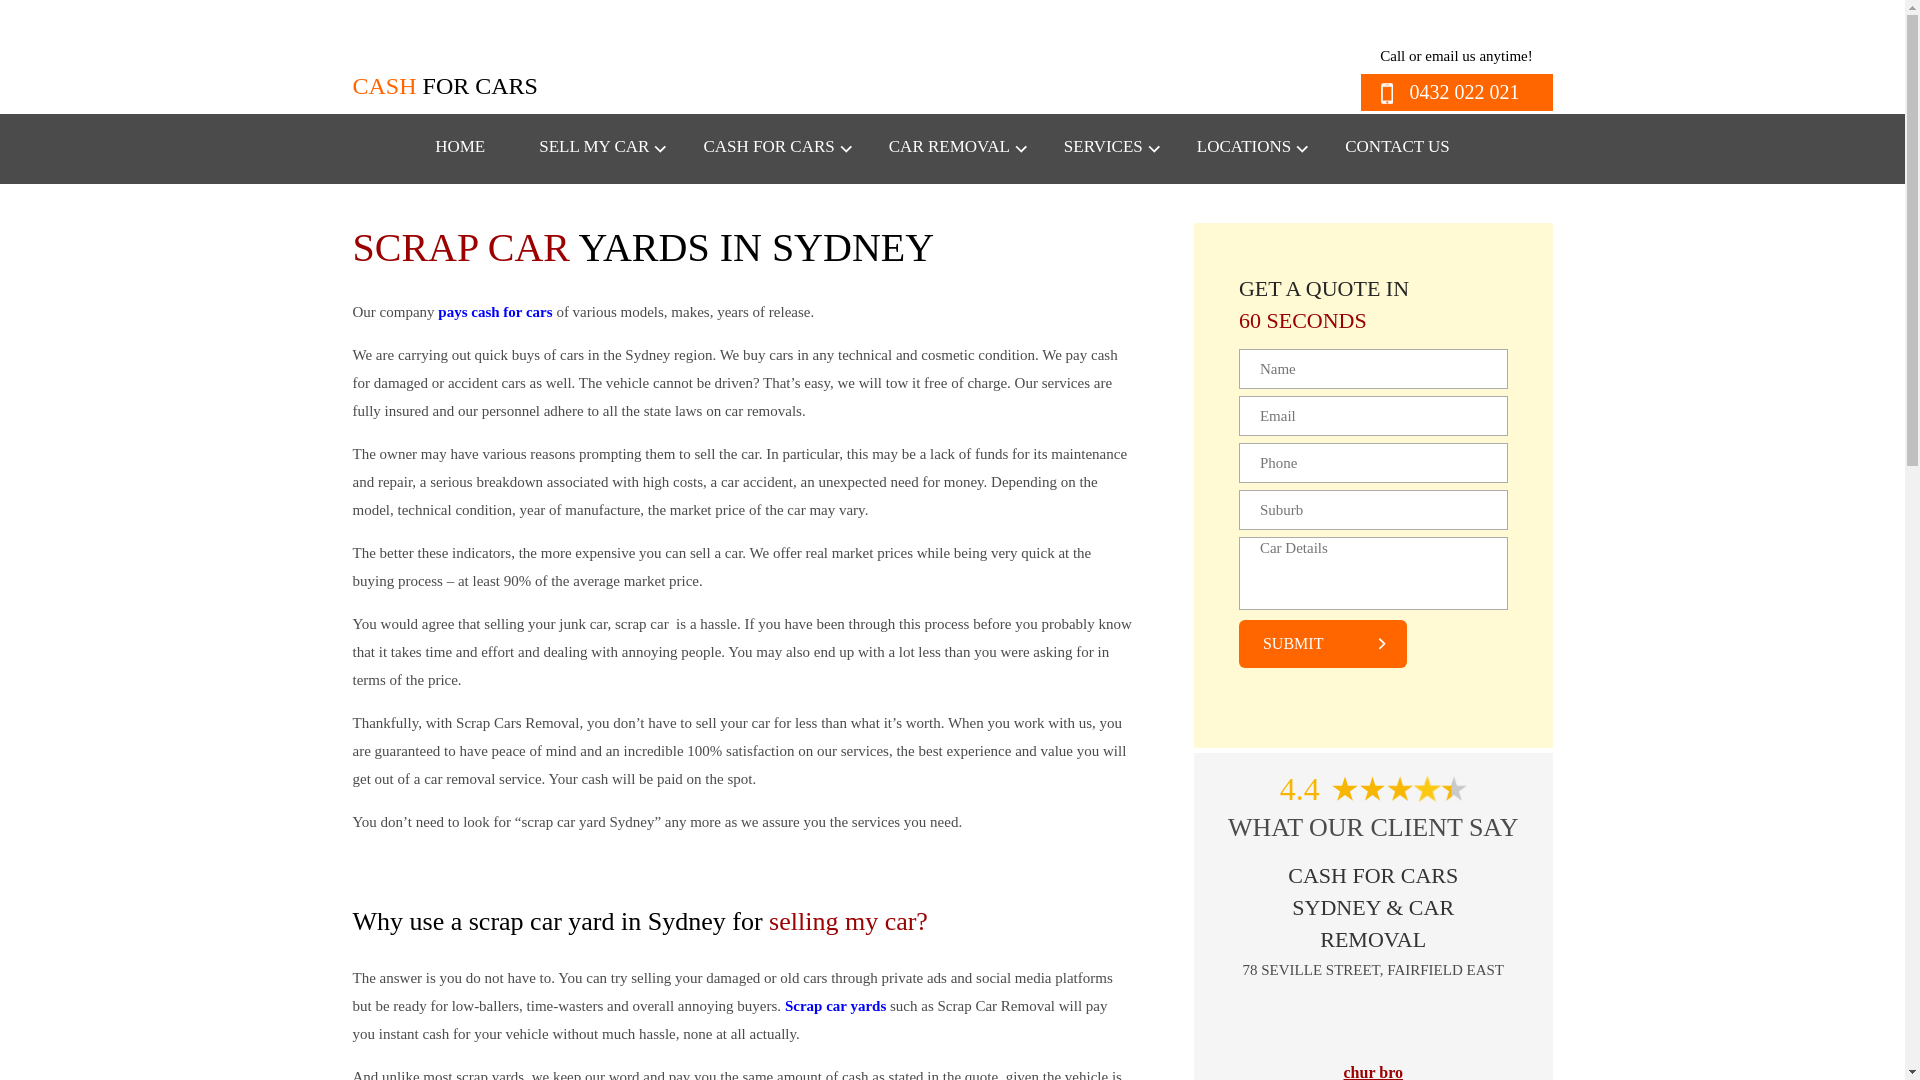 Image resolution: width=1920 pixels, height=1080 pixels. What do you see at coordinates (949, 147) in the screenshot?
I see `Car Removal Sydney` at bounding box center [949, 147].